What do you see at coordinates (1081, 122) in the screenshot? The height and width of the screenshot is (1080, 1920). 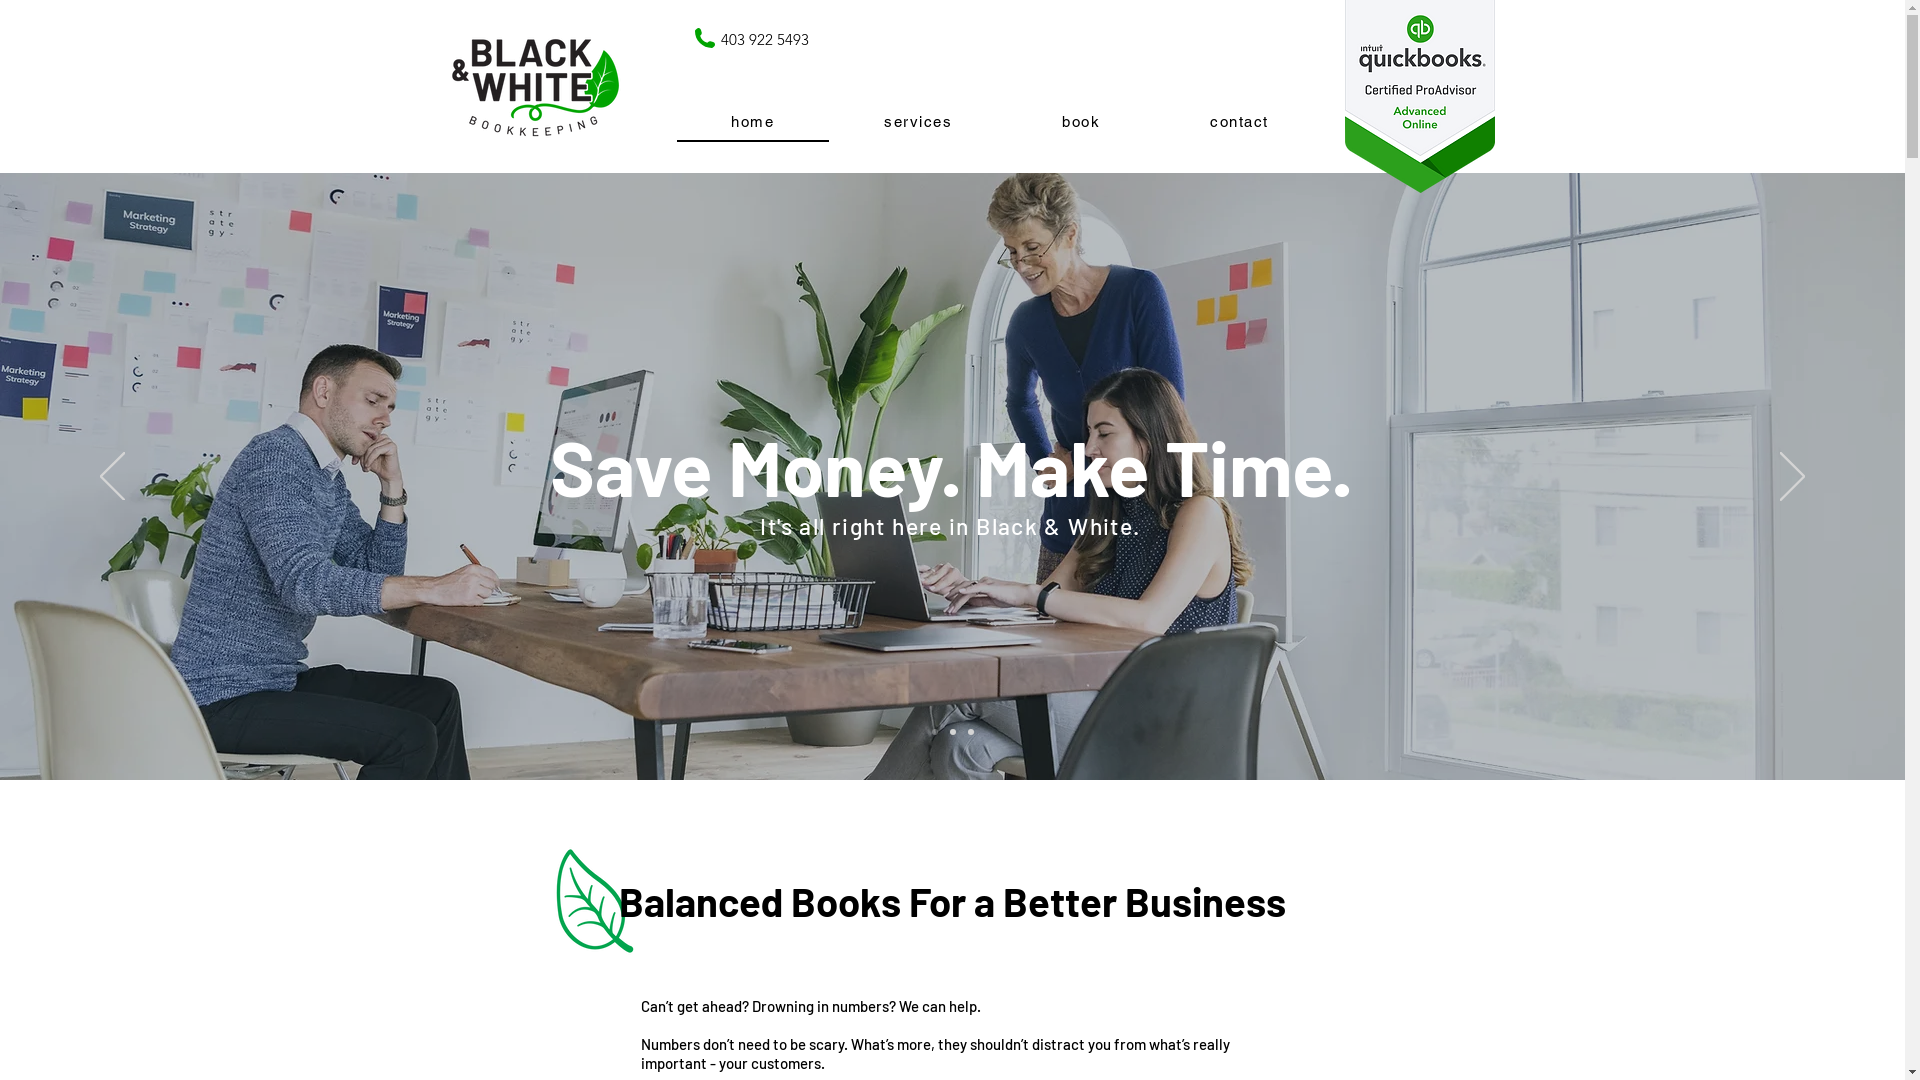 I see `book` at bounding box center [1081, 122].